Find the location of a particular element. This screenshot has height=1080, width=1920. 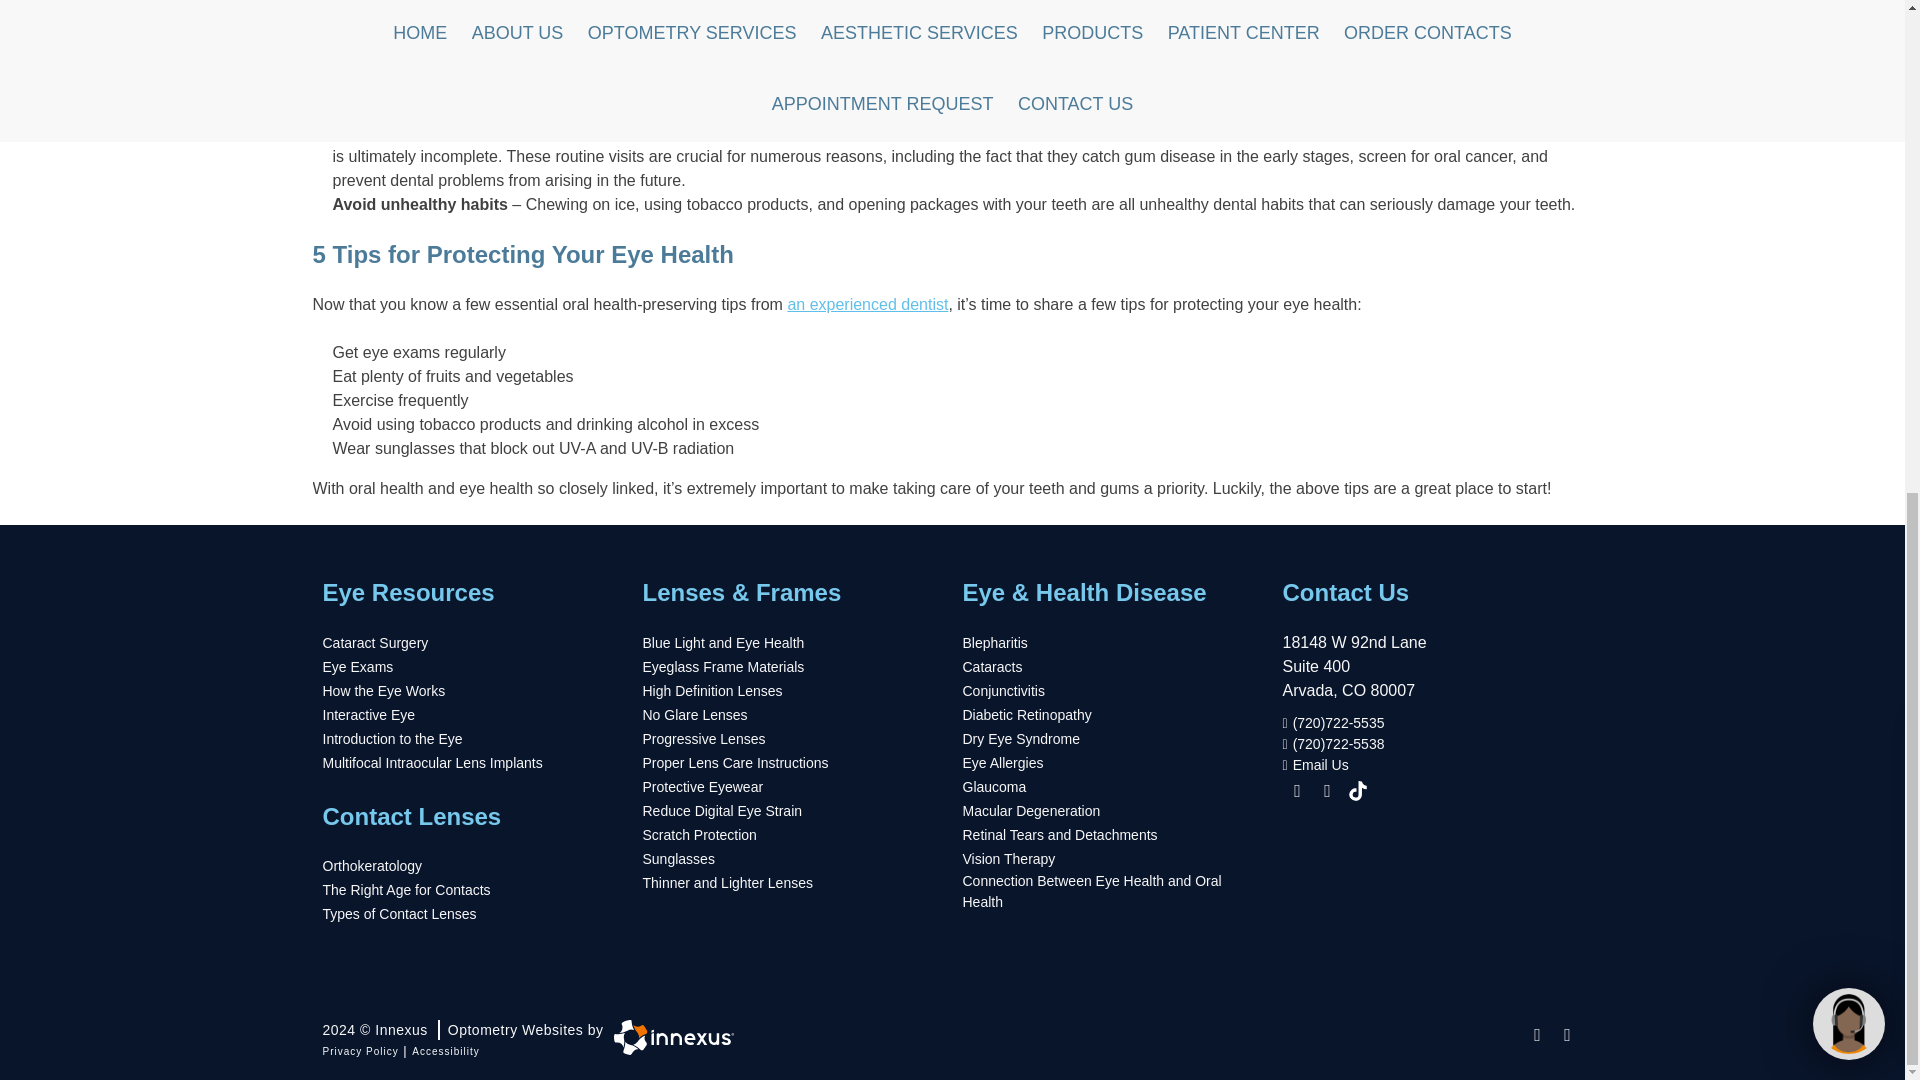

Eye Exams is located at coordinates (358, 667).